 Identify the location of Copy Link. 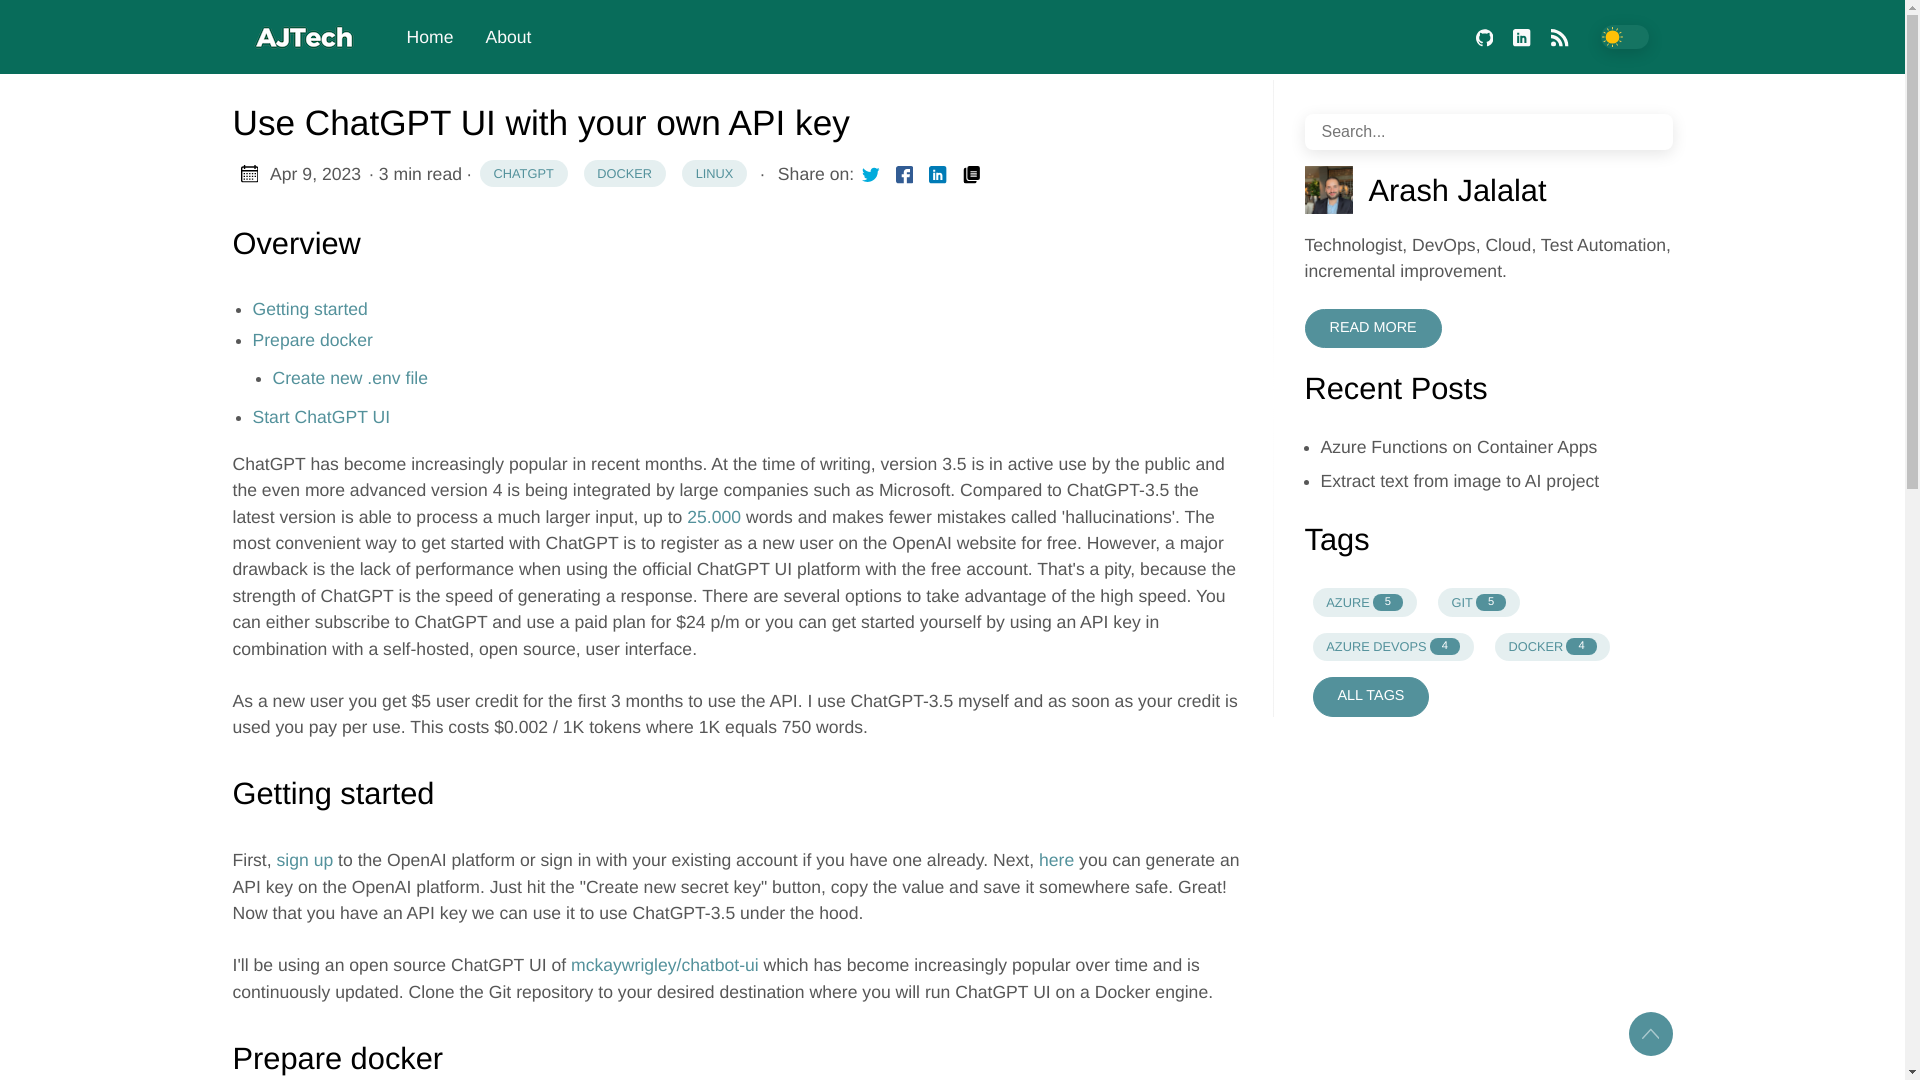
(624, 173).